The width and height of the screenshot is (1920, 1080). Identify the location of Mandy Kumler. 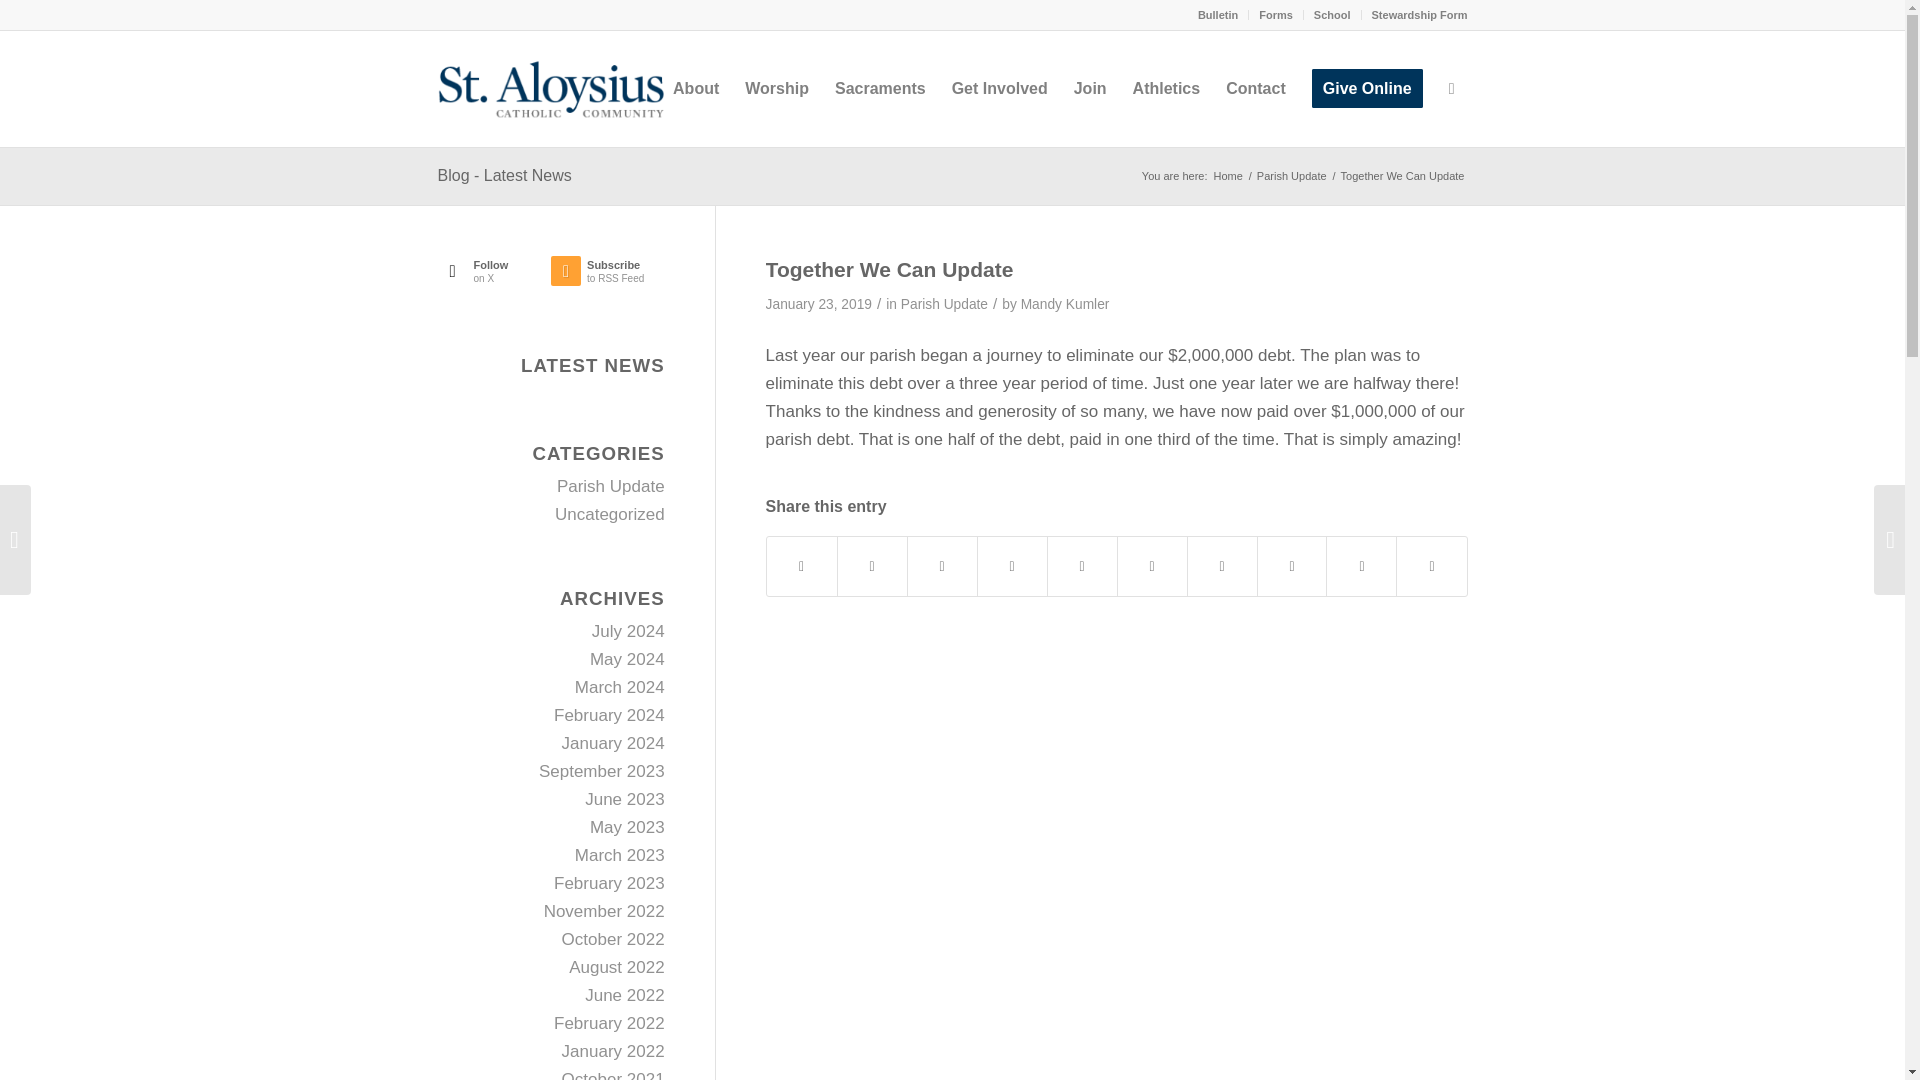
(1065, 304).